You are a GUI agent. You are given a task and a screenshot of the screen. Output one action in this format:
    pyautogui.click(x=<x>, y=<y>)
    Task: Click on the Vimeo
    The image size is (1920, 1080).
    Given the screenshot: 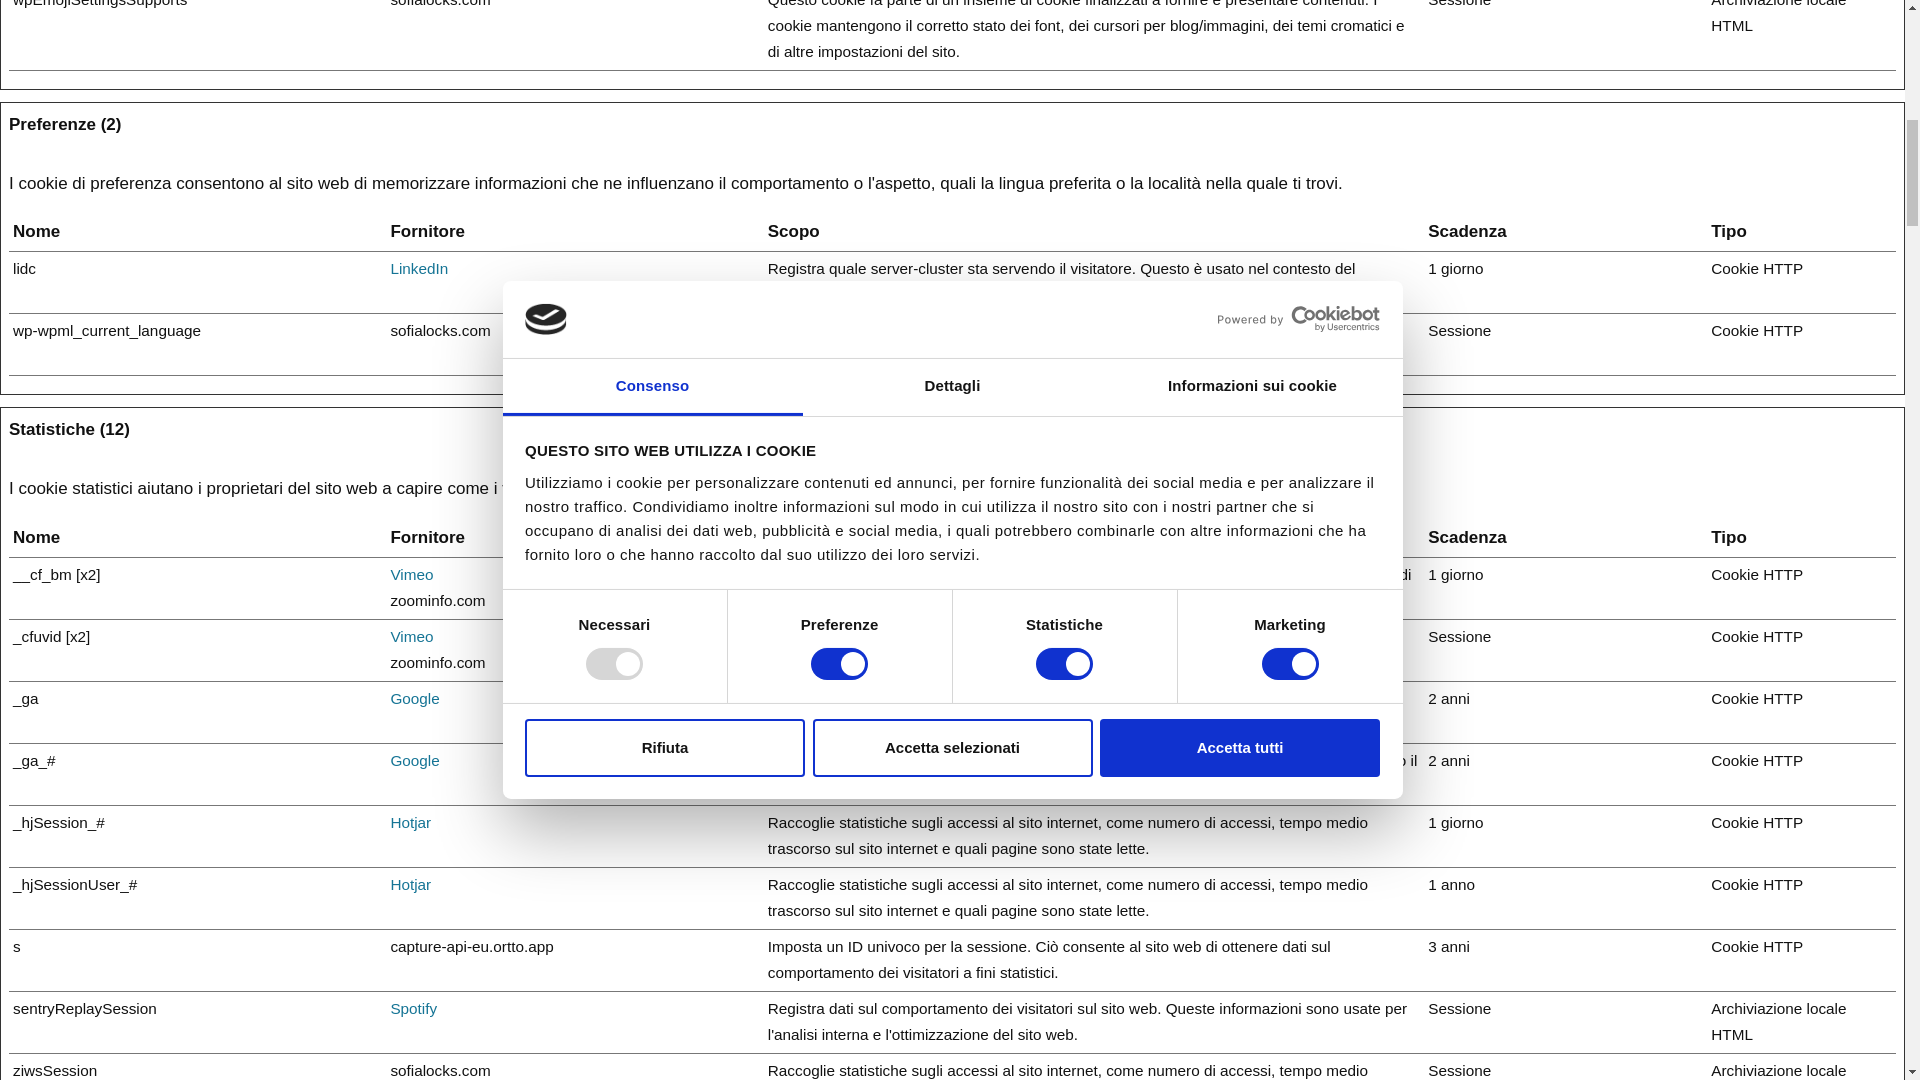 What is the action you would take?
    pyautogui.click(x=411, y=636)
    